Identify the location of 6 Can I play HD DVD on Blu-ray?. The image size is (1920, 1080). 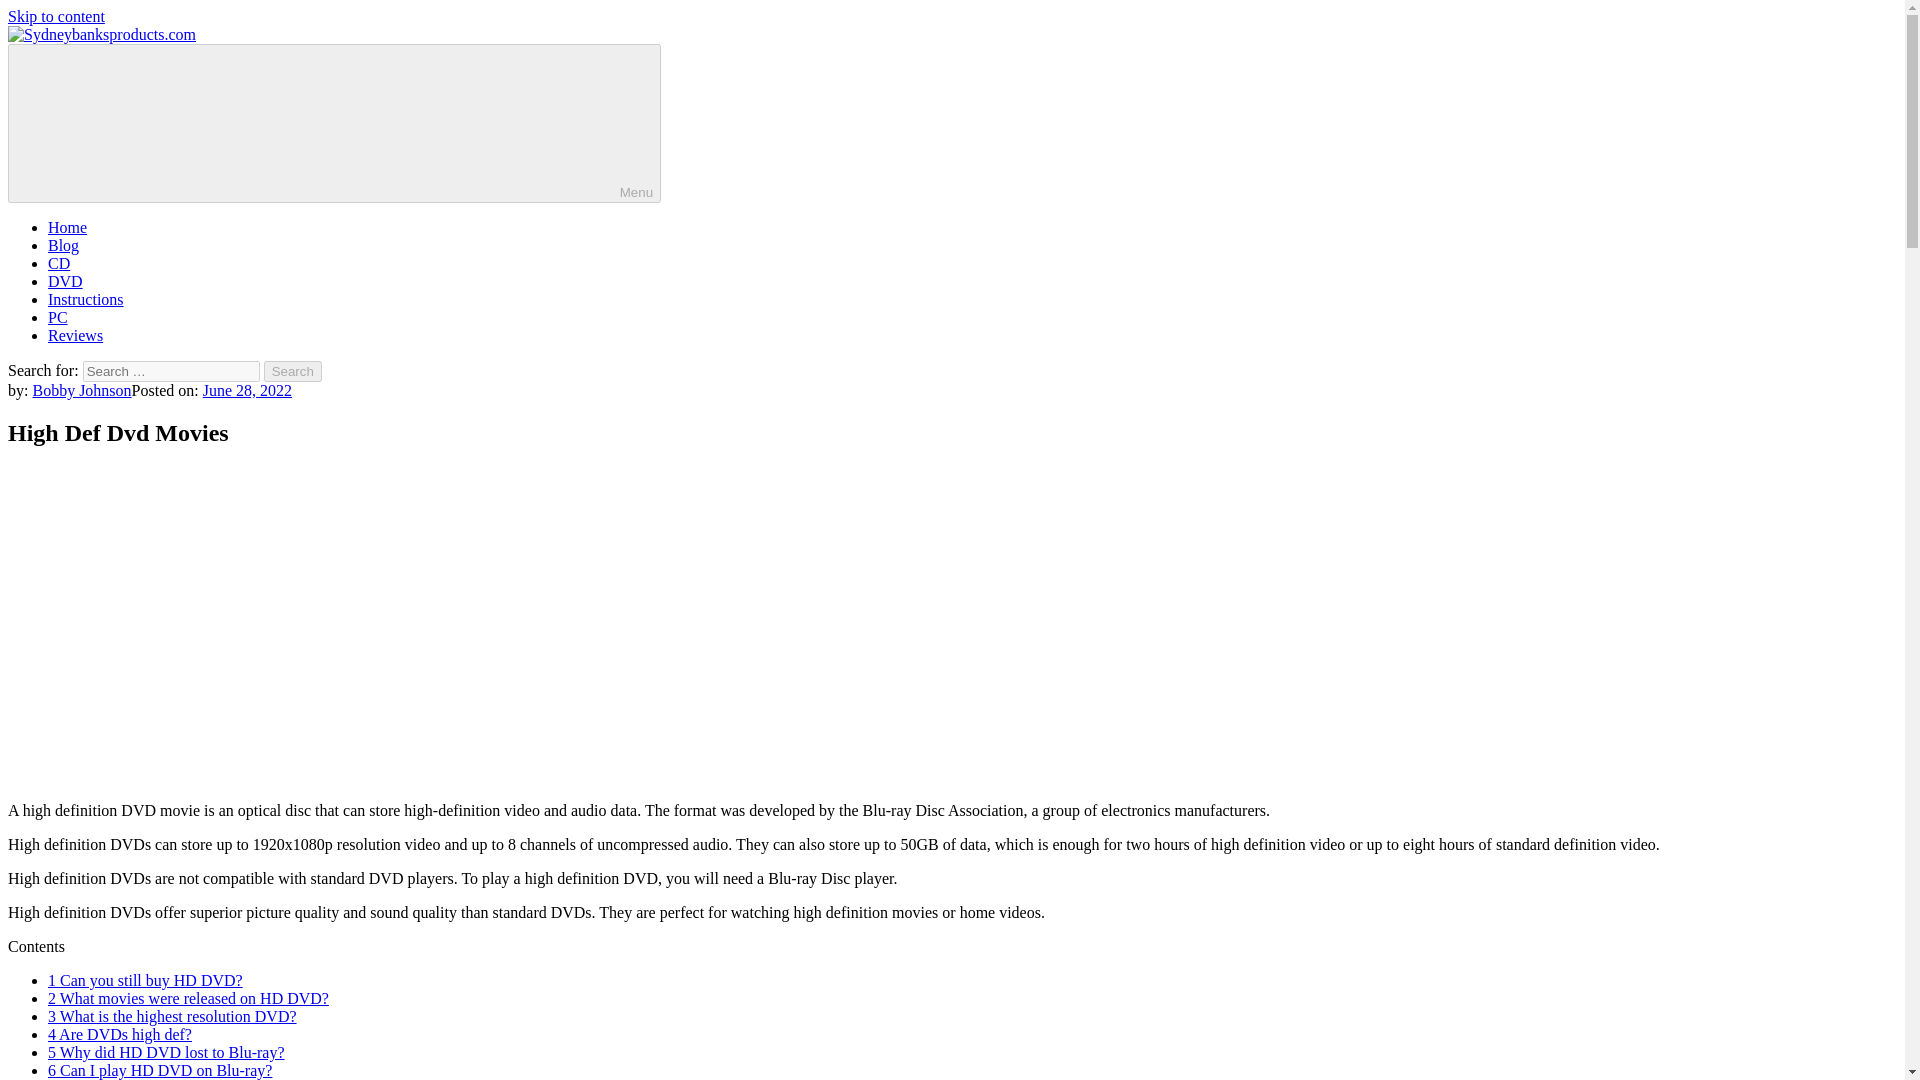
(160, 1070).